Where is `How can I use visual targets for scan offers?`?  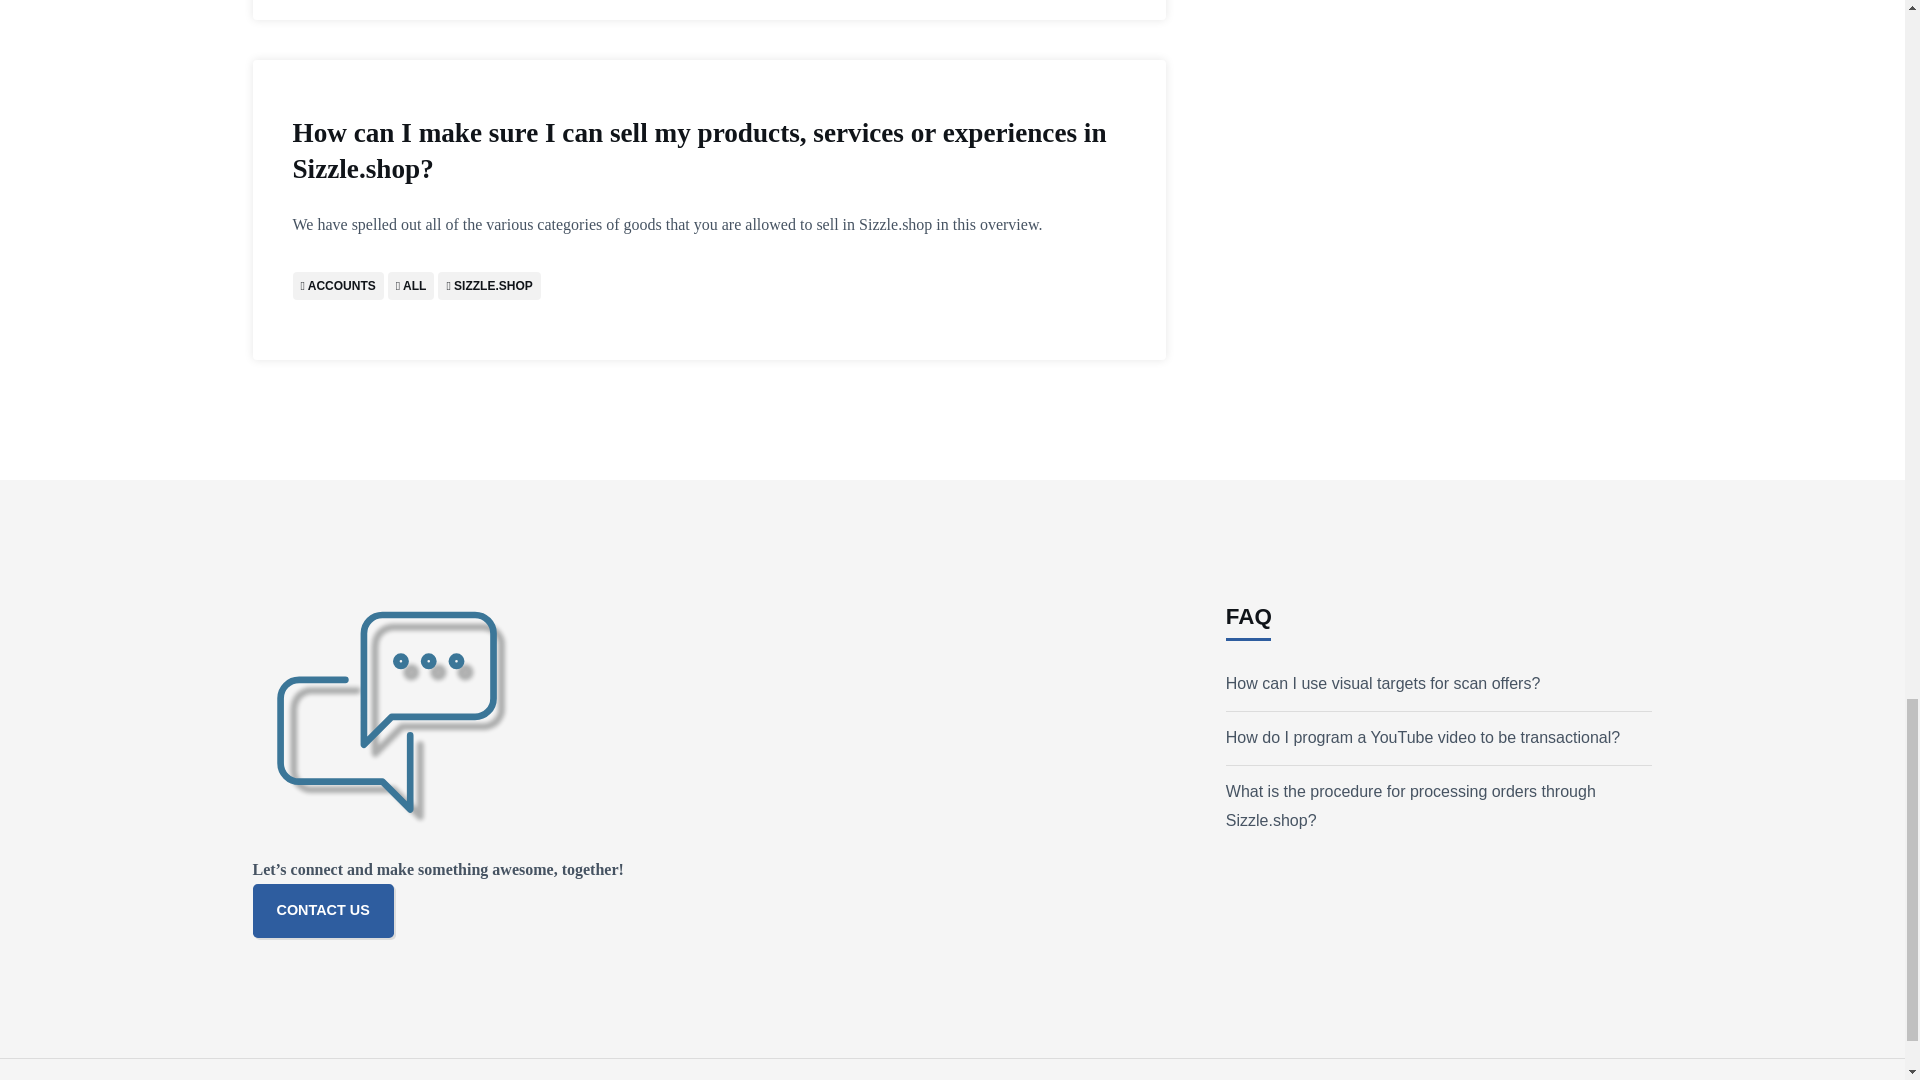
How can I use visual targets for scan offers? is located at coordinates (1384, 684).